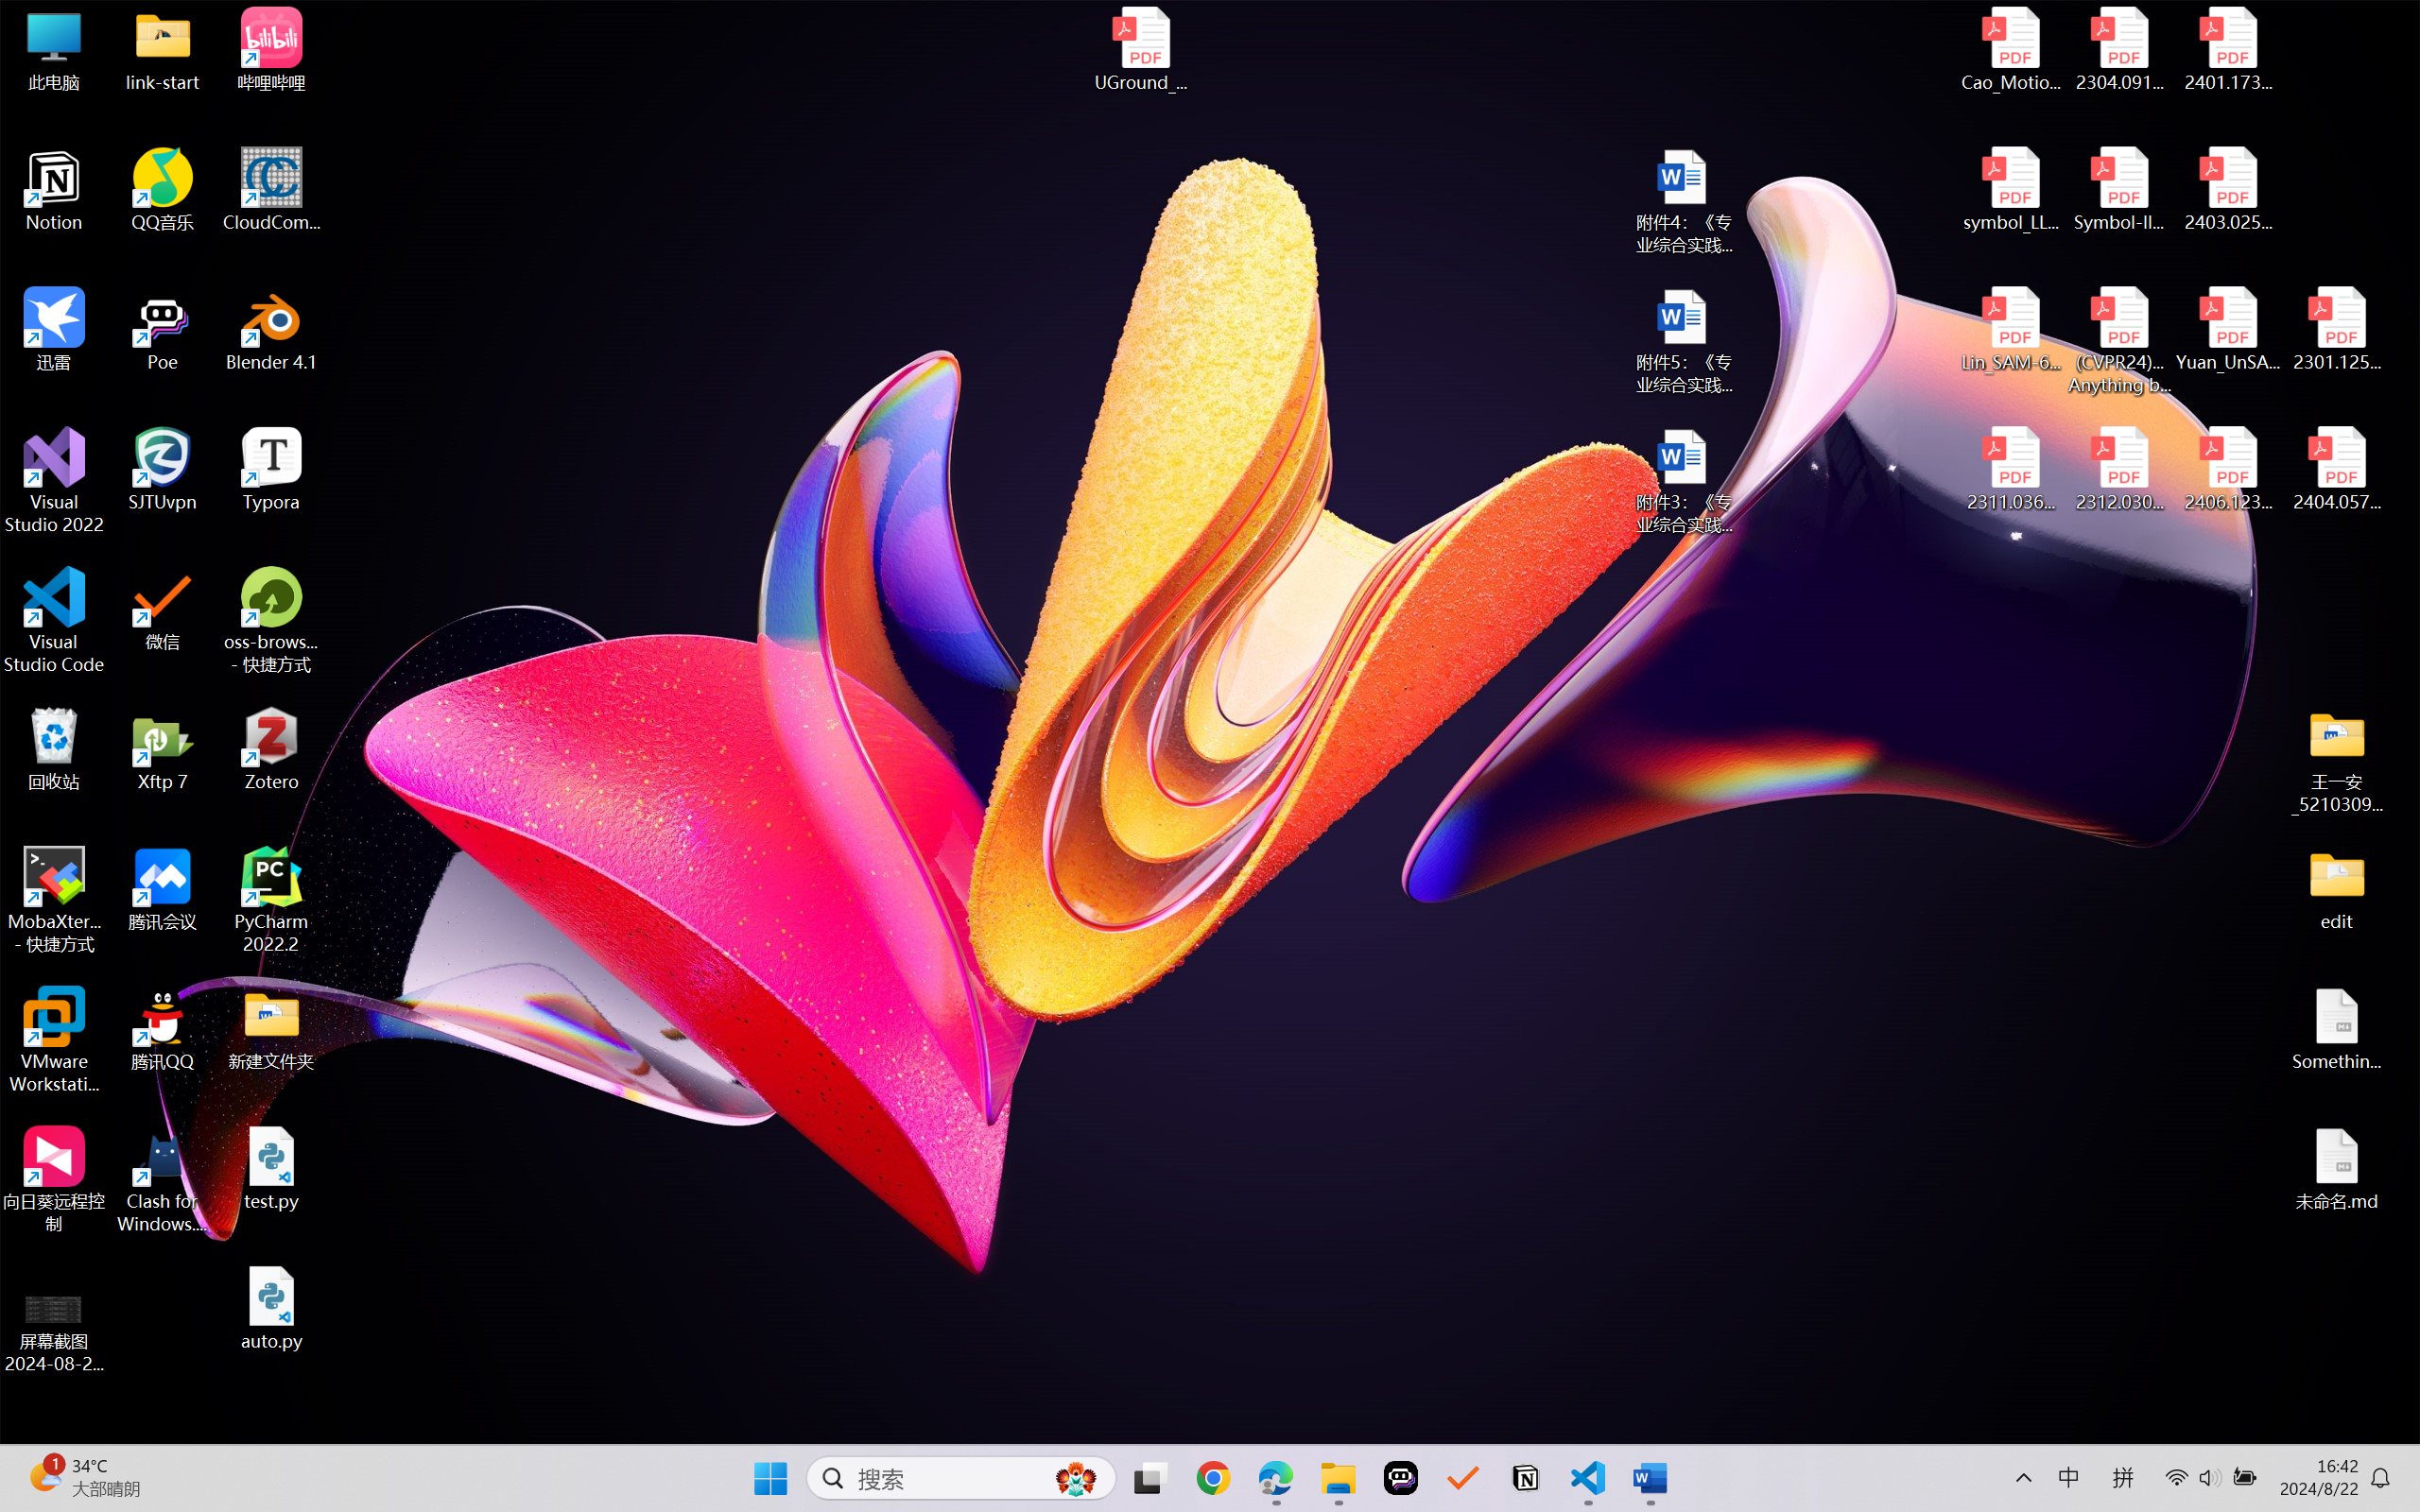 This screenshot has height=1512, width=2420. Describe the element at coordinates (163, 470) in the screenshot. I see `SJTUvpn` at that location.